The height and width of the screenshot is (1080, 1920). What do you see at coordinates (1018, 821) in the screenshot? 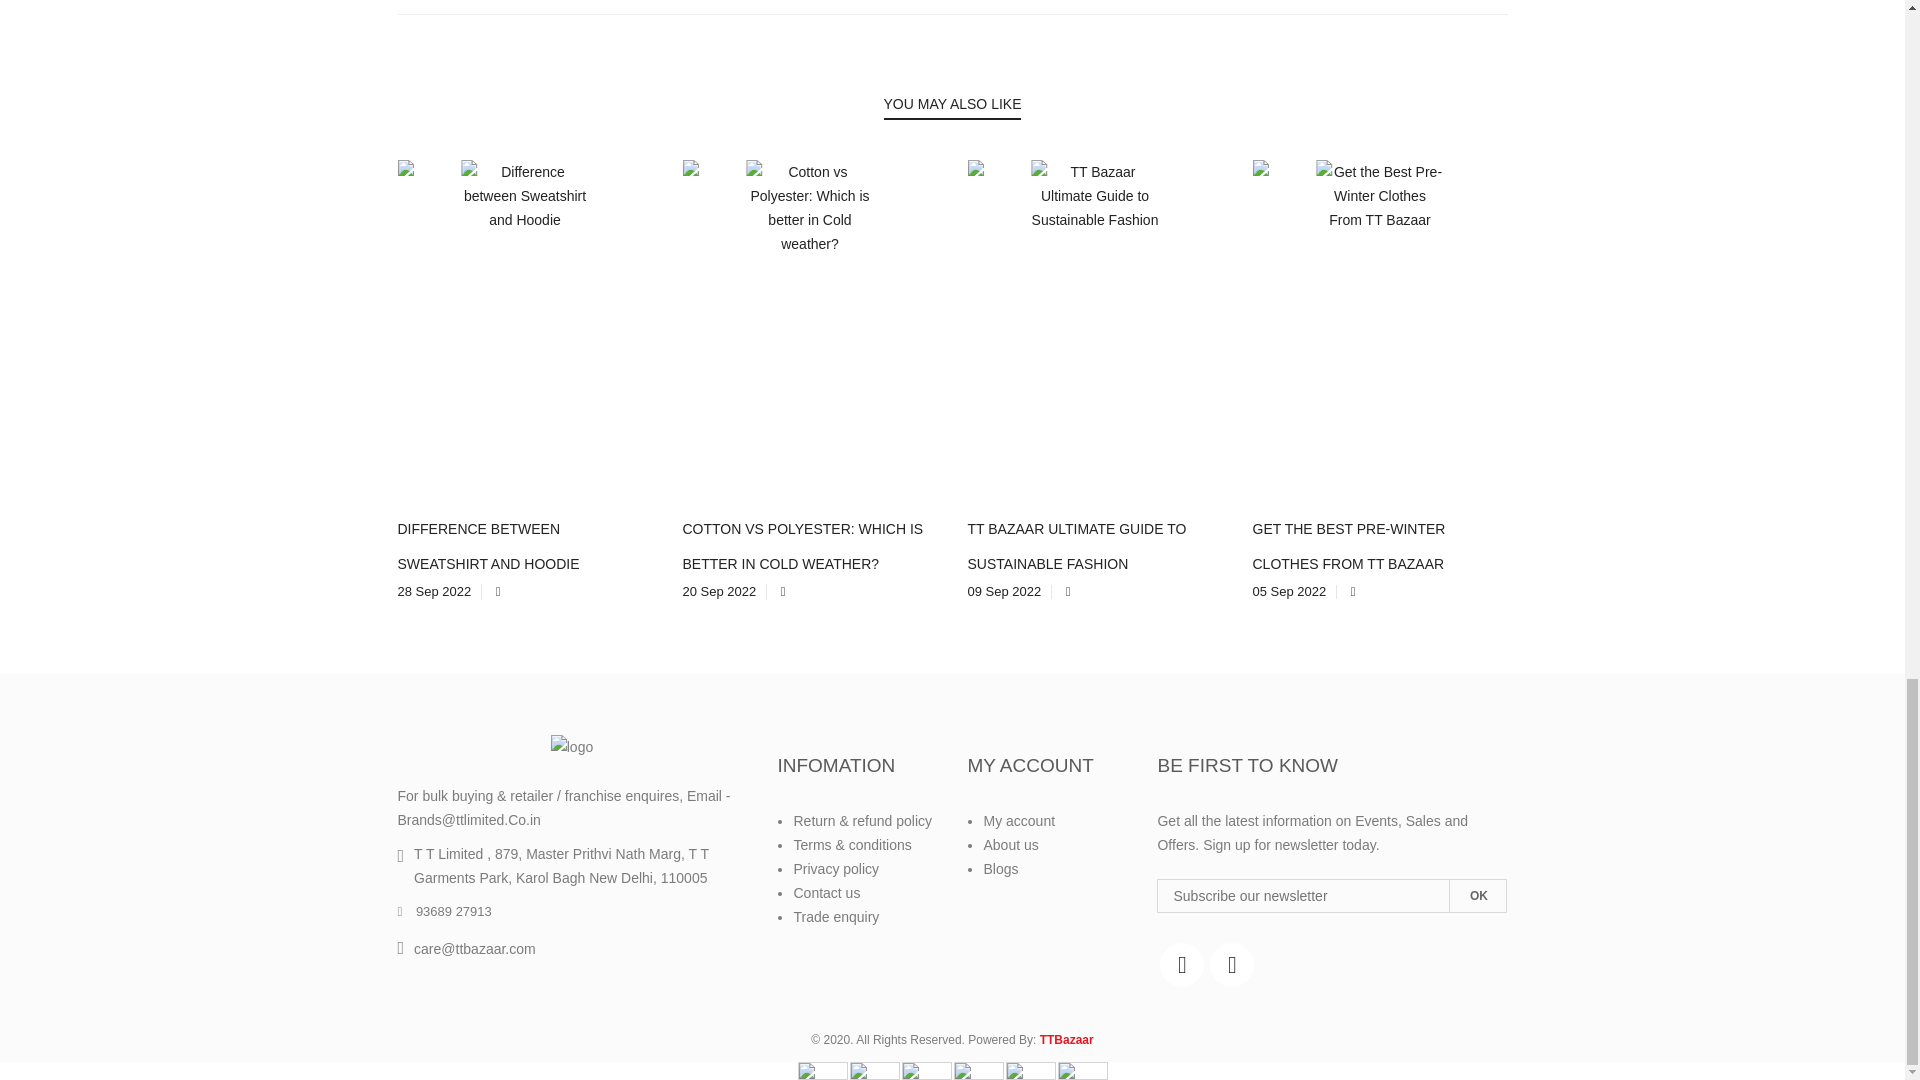
I see `My account` at bounding box center [1018, 821].